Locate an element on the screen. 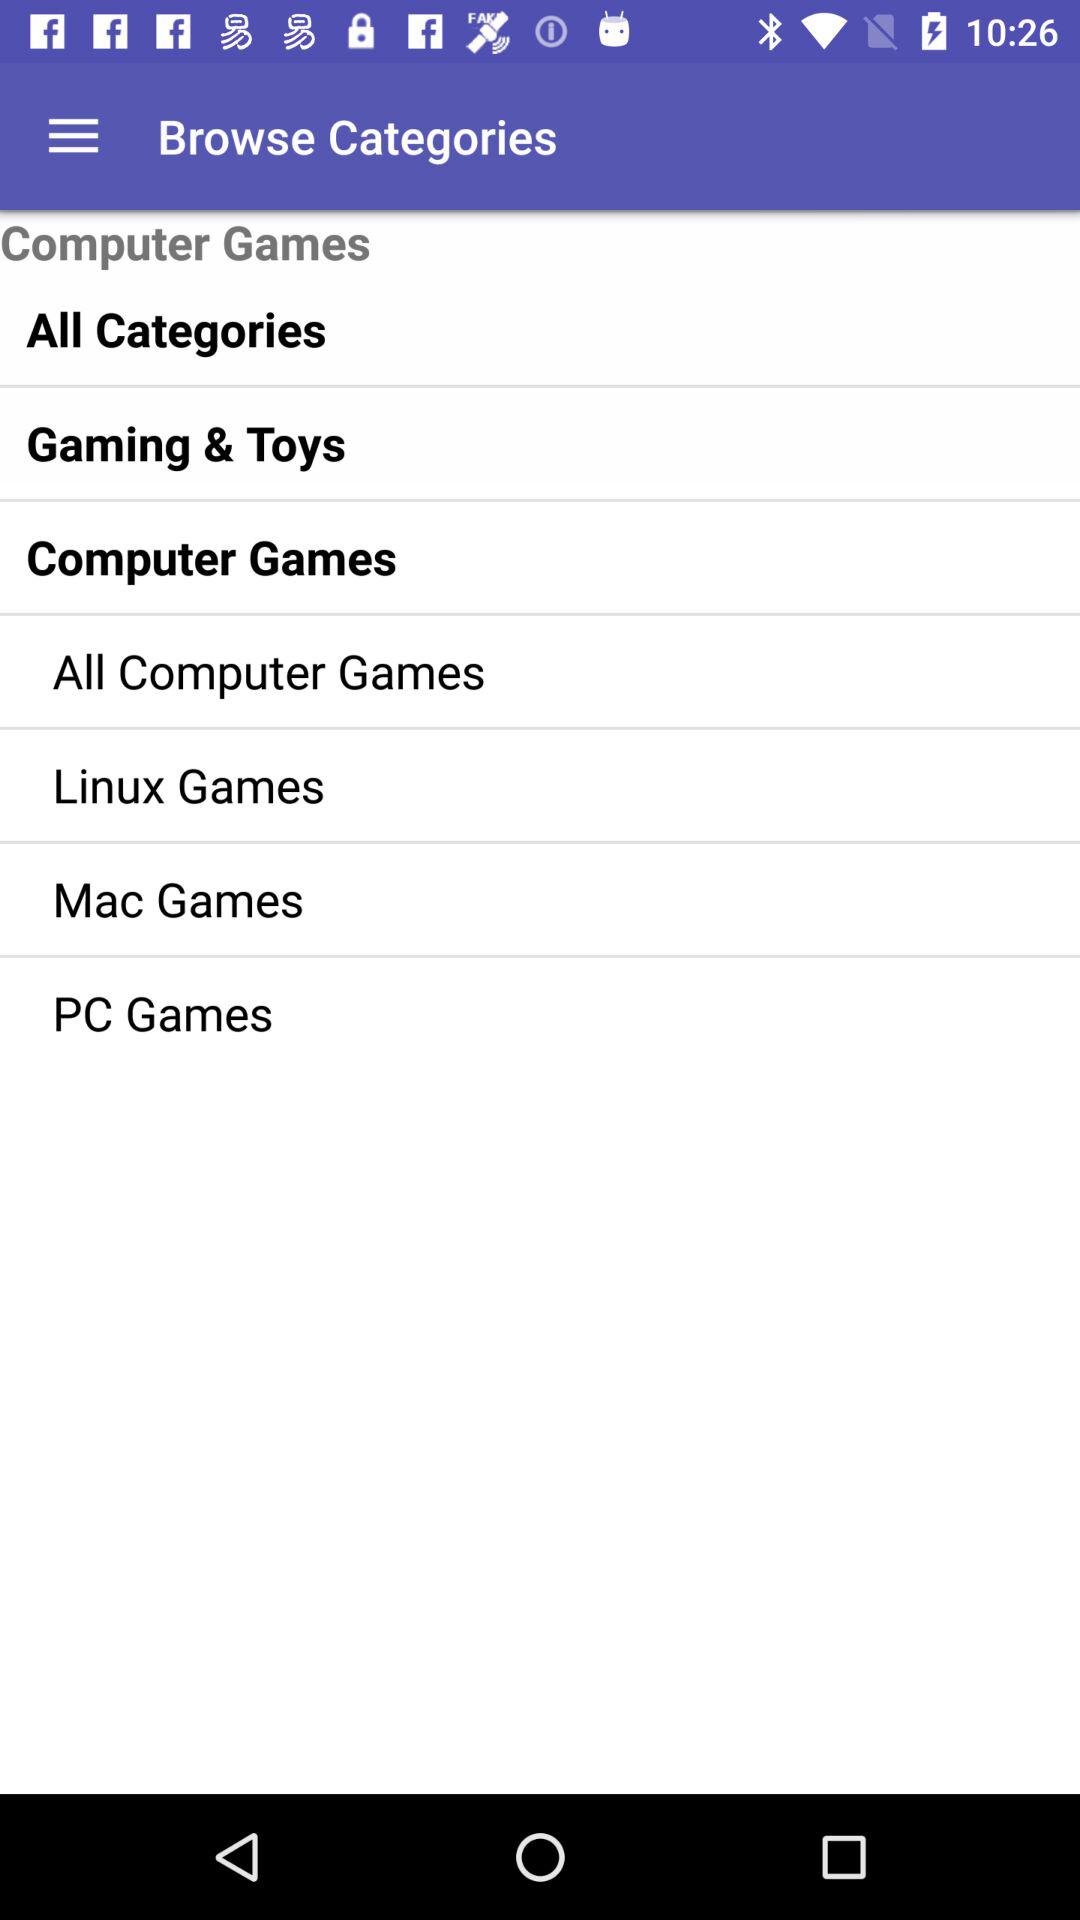 The image size is (1080, 1920). press item below all categories item is located at coordinates (498, 442).